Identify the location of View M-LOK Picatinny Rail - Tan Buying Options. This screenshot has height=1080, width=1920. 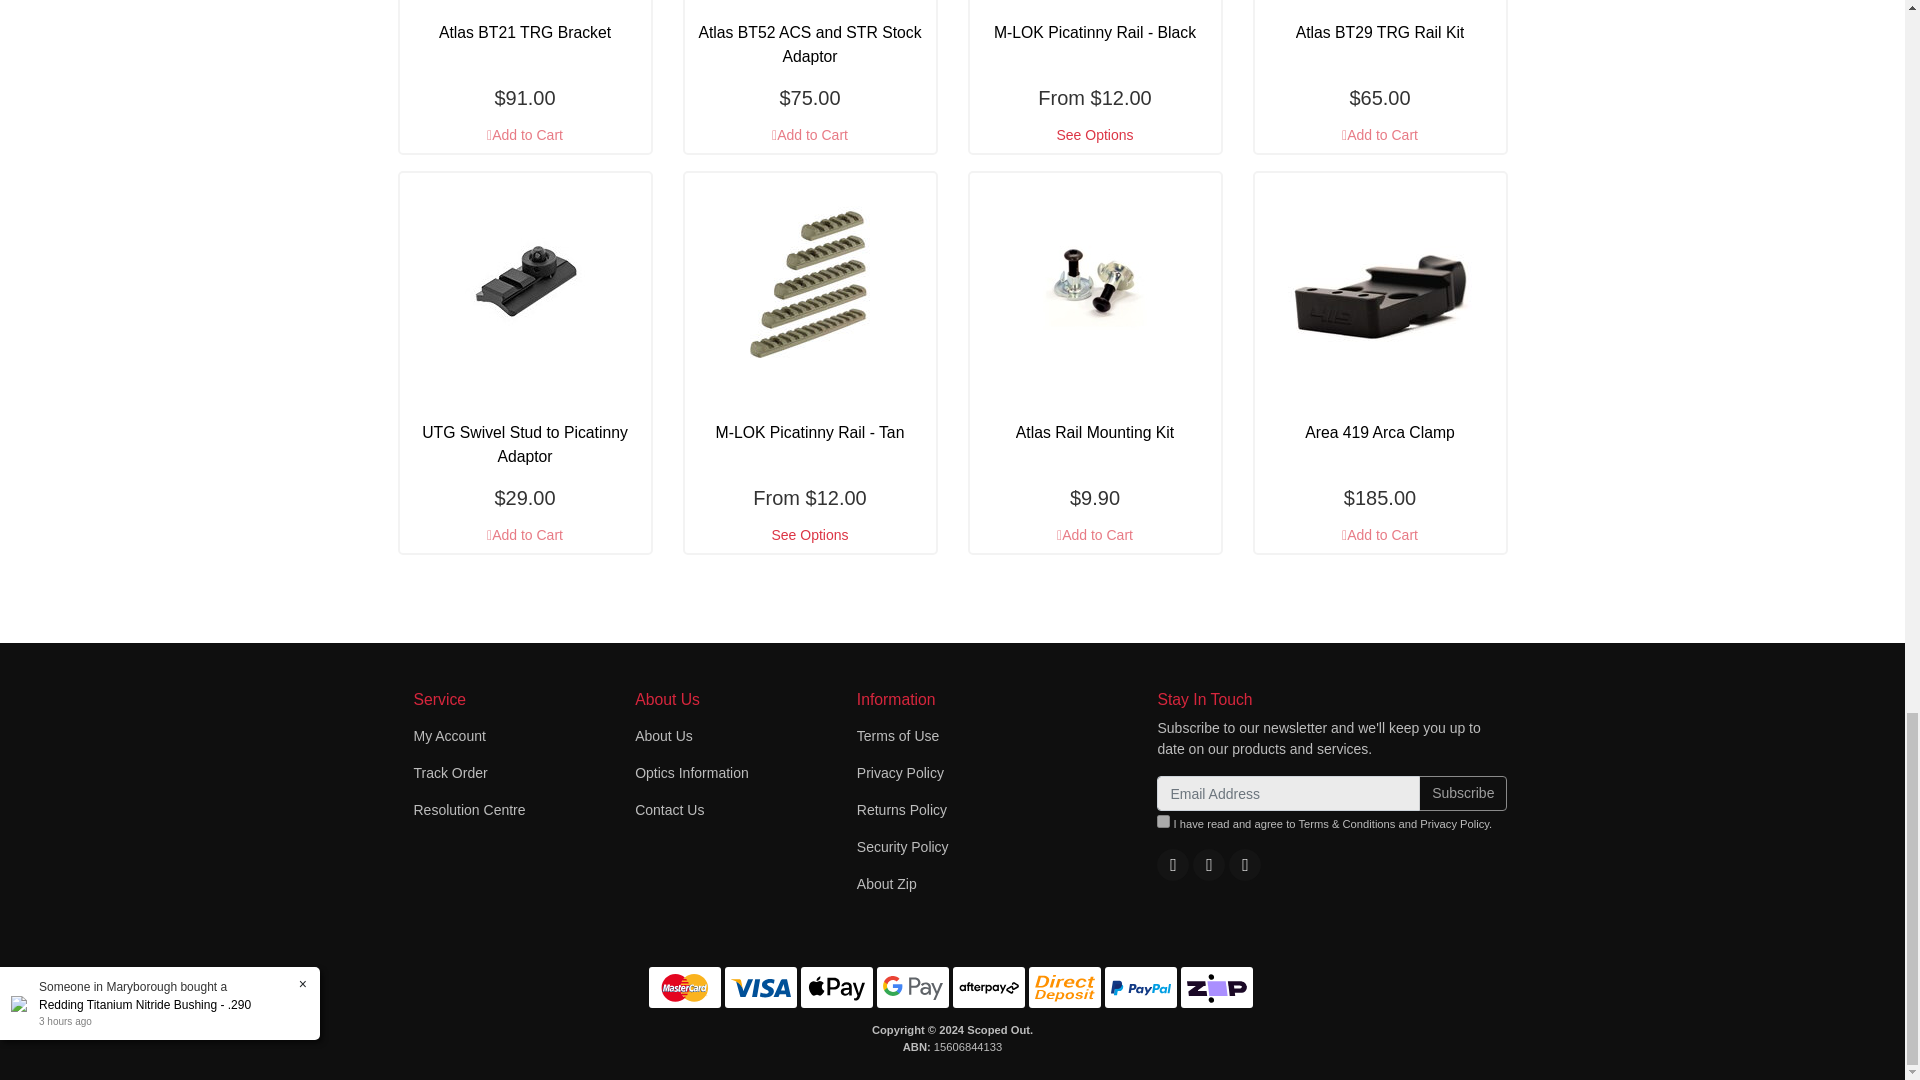
(809, 535).